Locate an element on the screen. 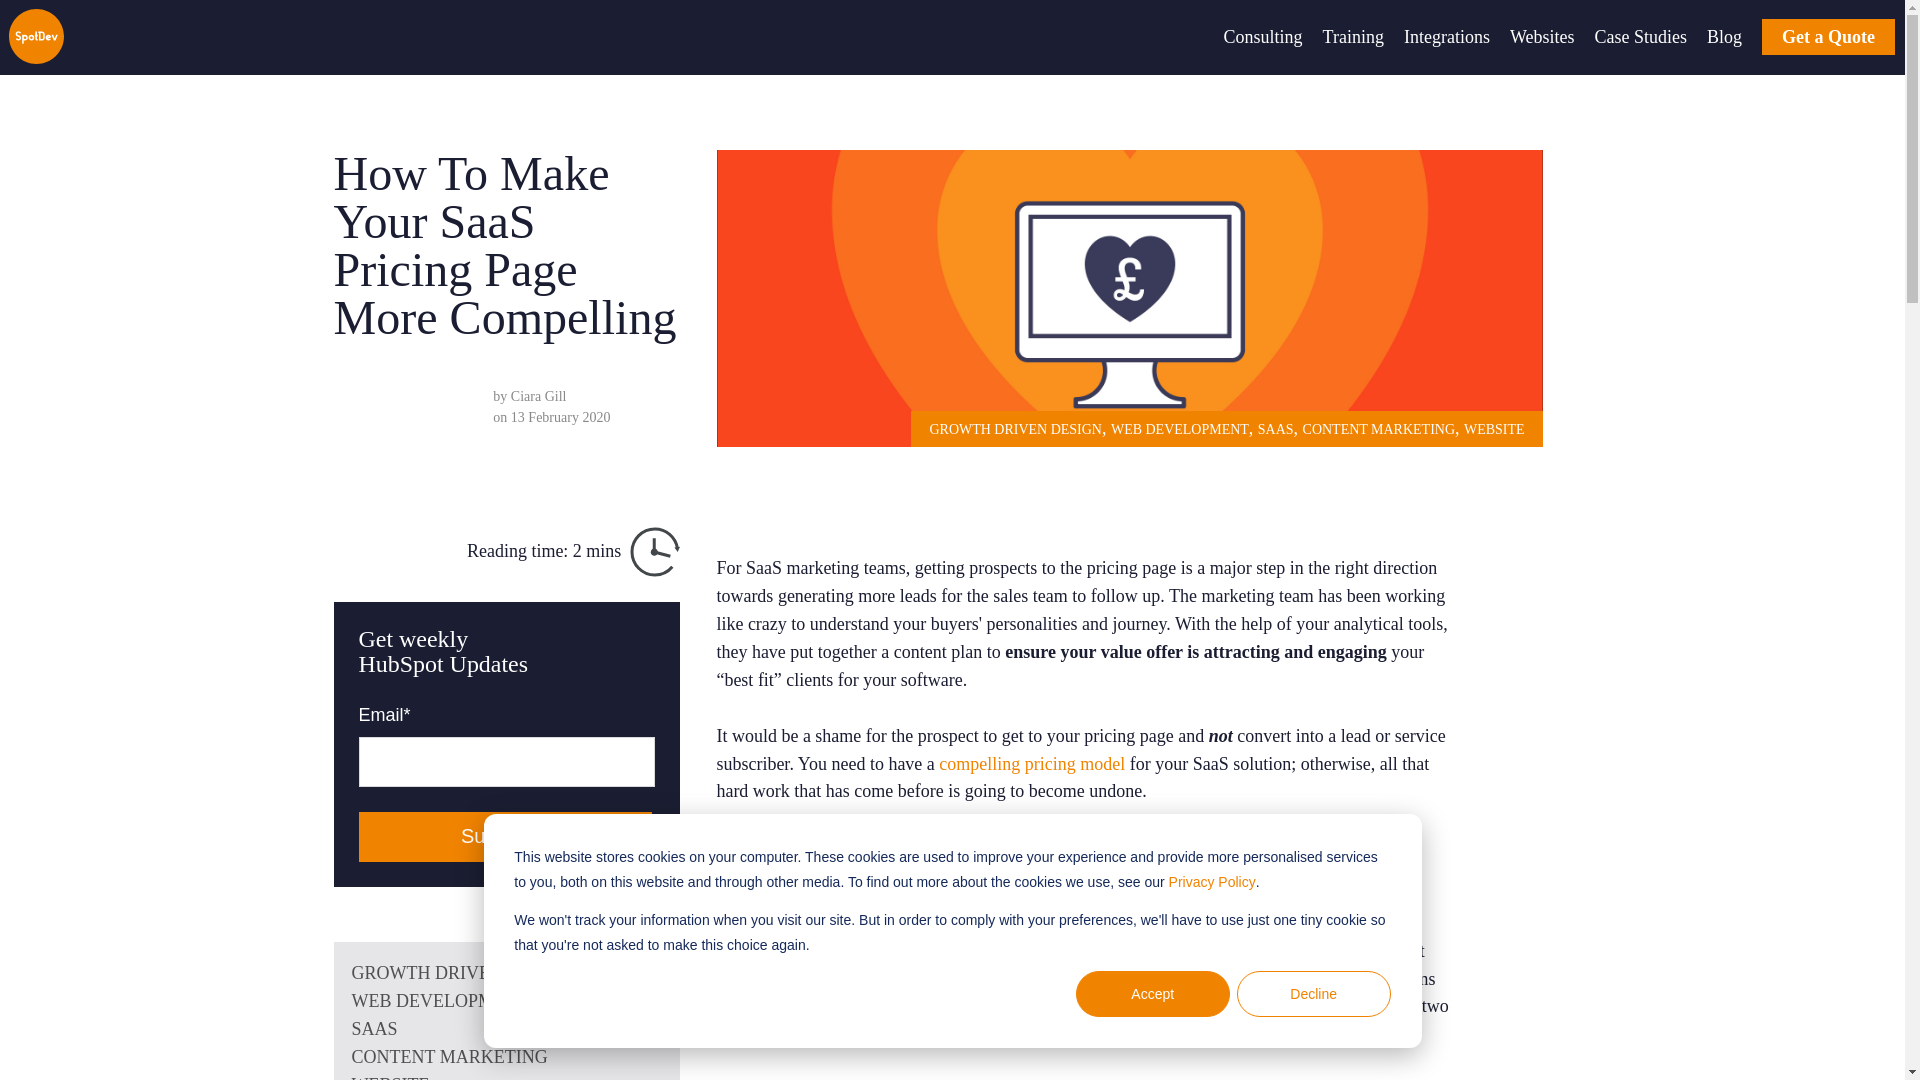 The height and width of the screenshot is (1080, 1920). compelling pricing model is located at coordinates (1032, 764).